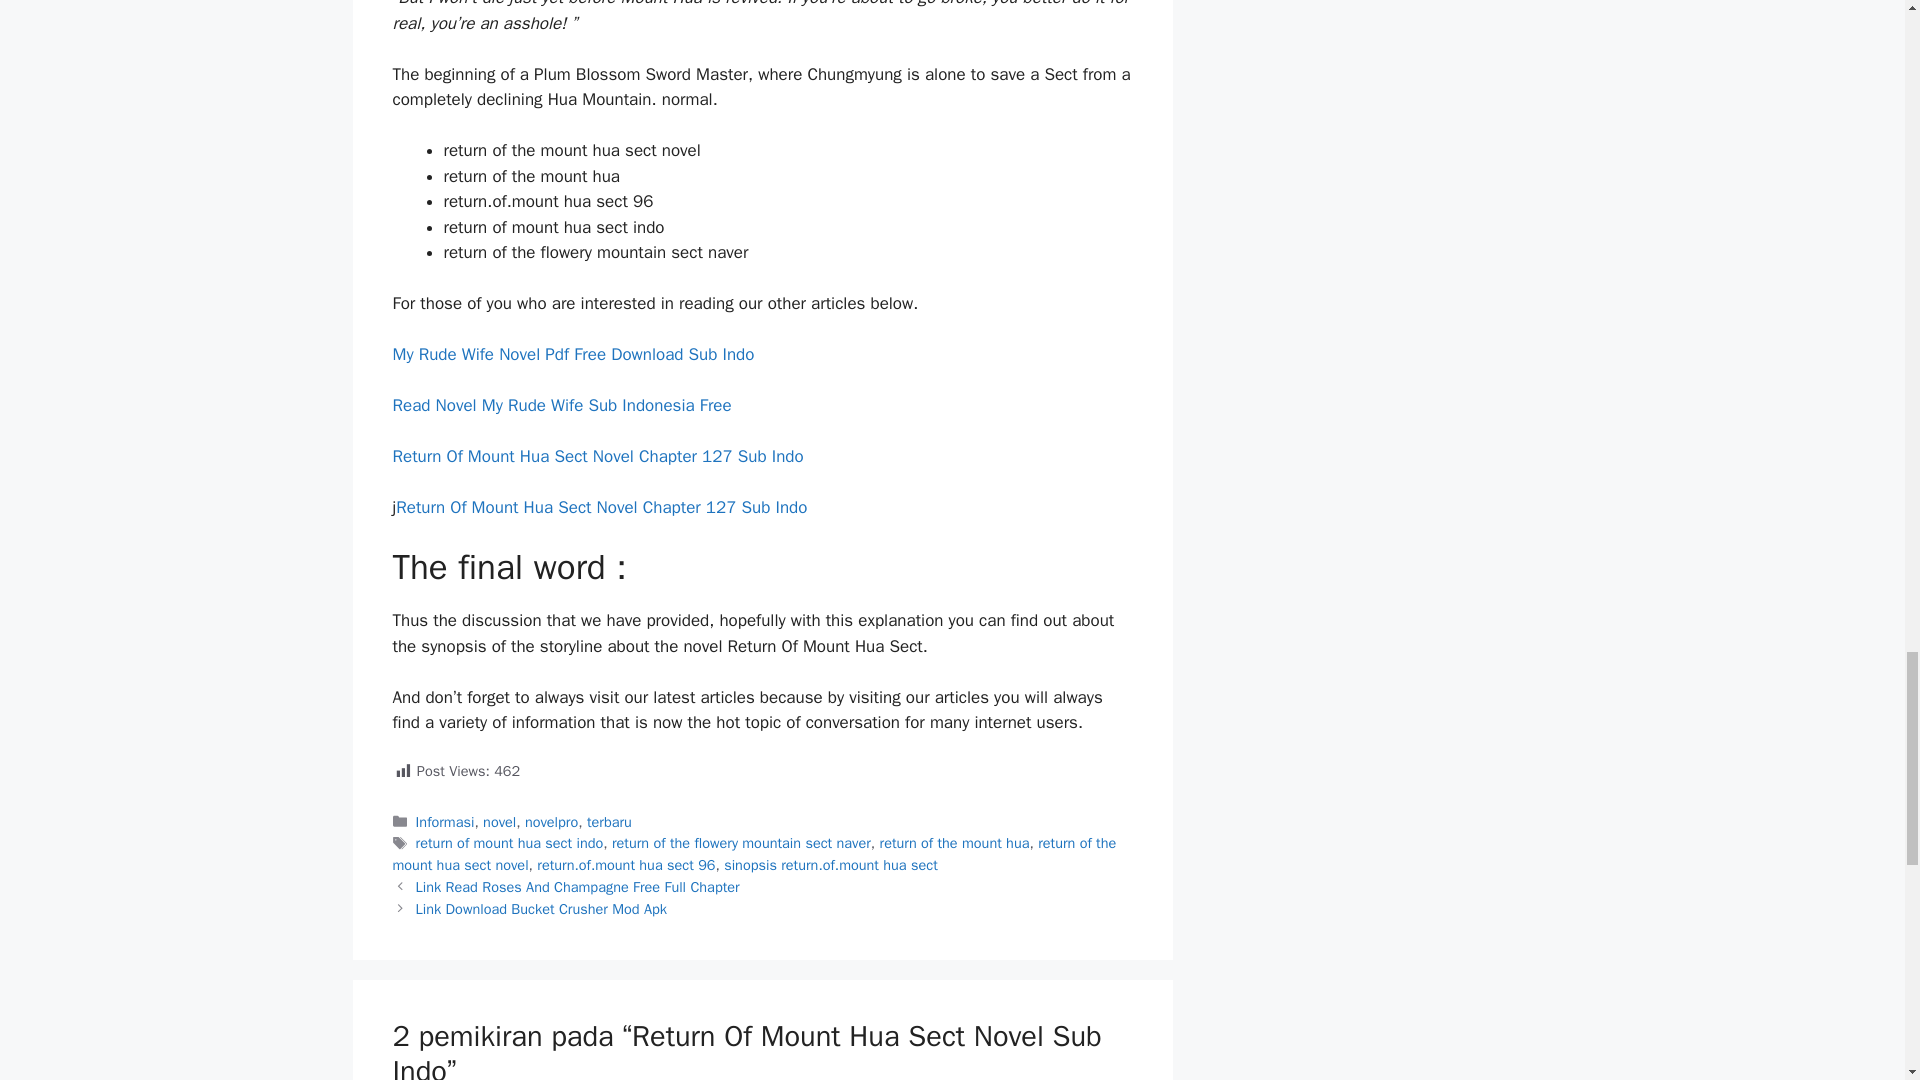  I want to click on novelpro, so click(550, 822).